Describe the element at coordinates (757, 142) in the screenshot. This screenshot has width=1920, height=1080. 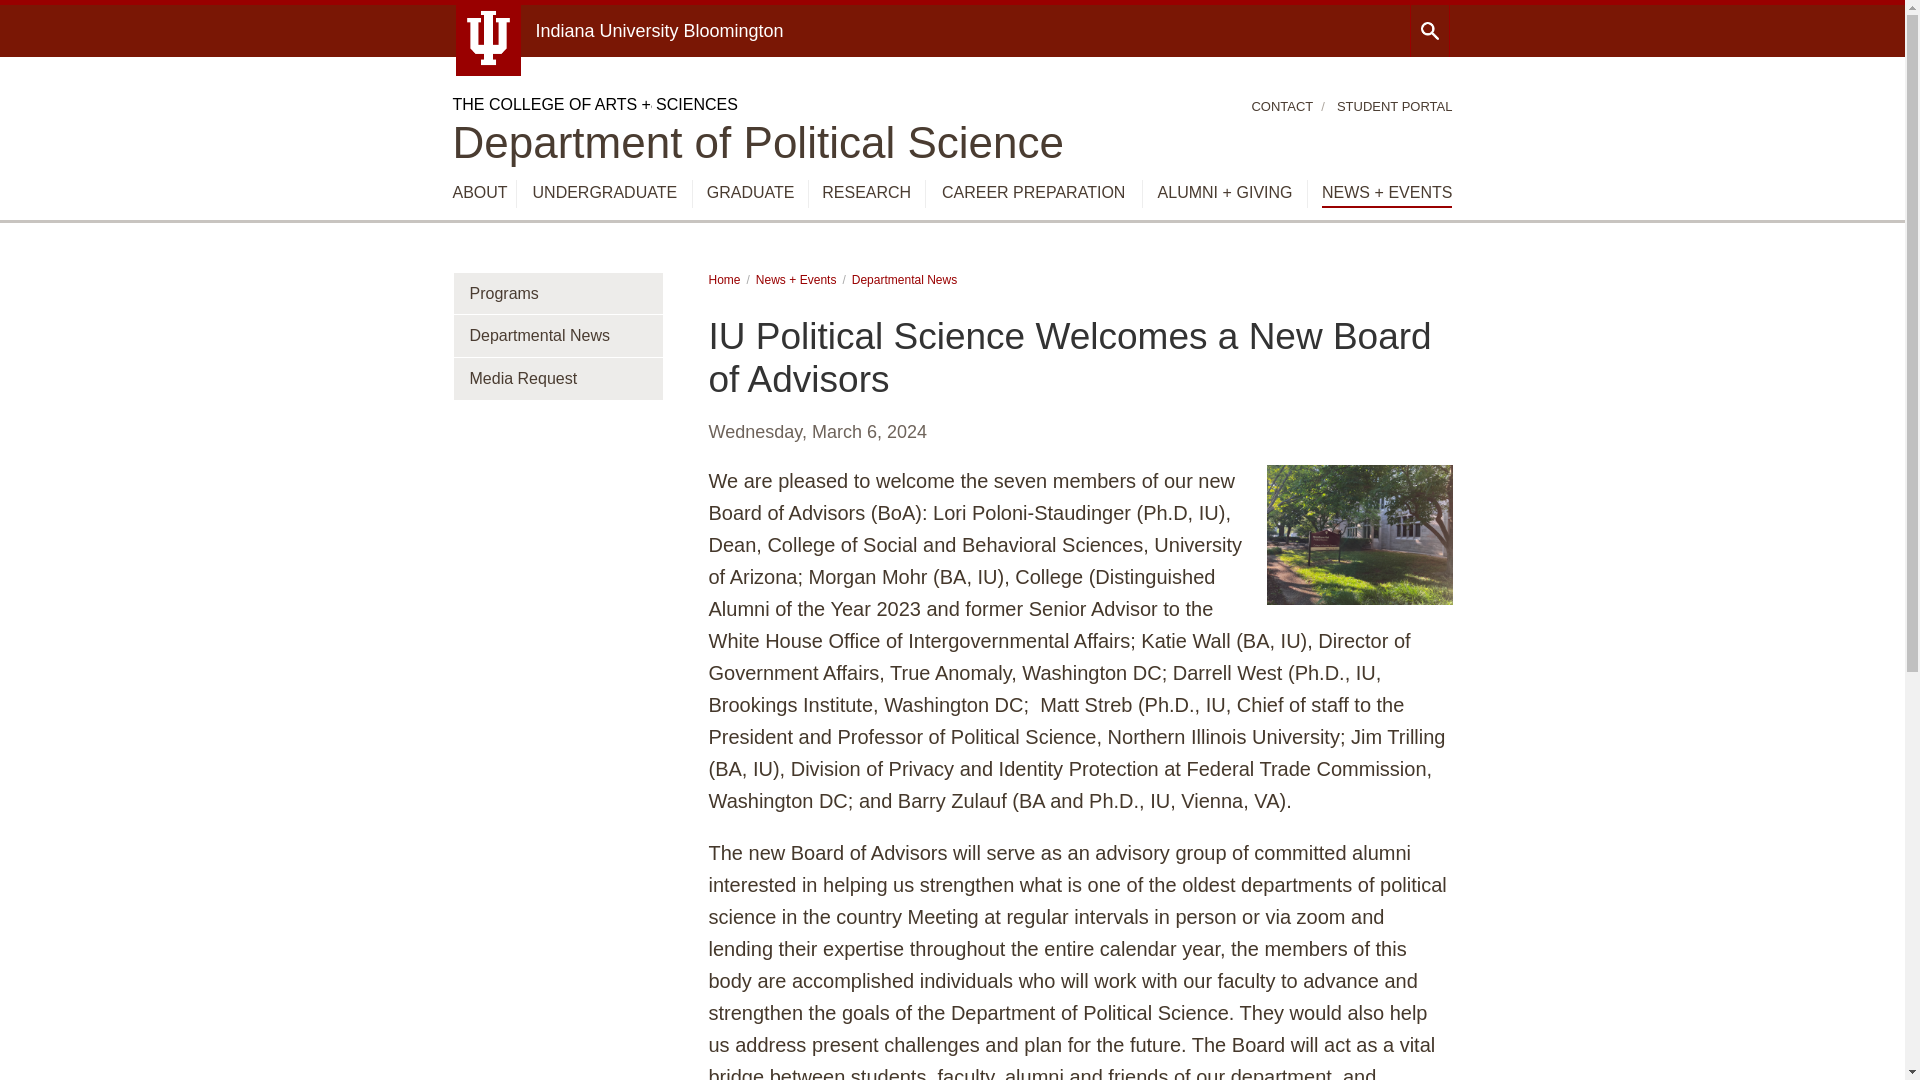
I see `Department of Political Science` at that location.